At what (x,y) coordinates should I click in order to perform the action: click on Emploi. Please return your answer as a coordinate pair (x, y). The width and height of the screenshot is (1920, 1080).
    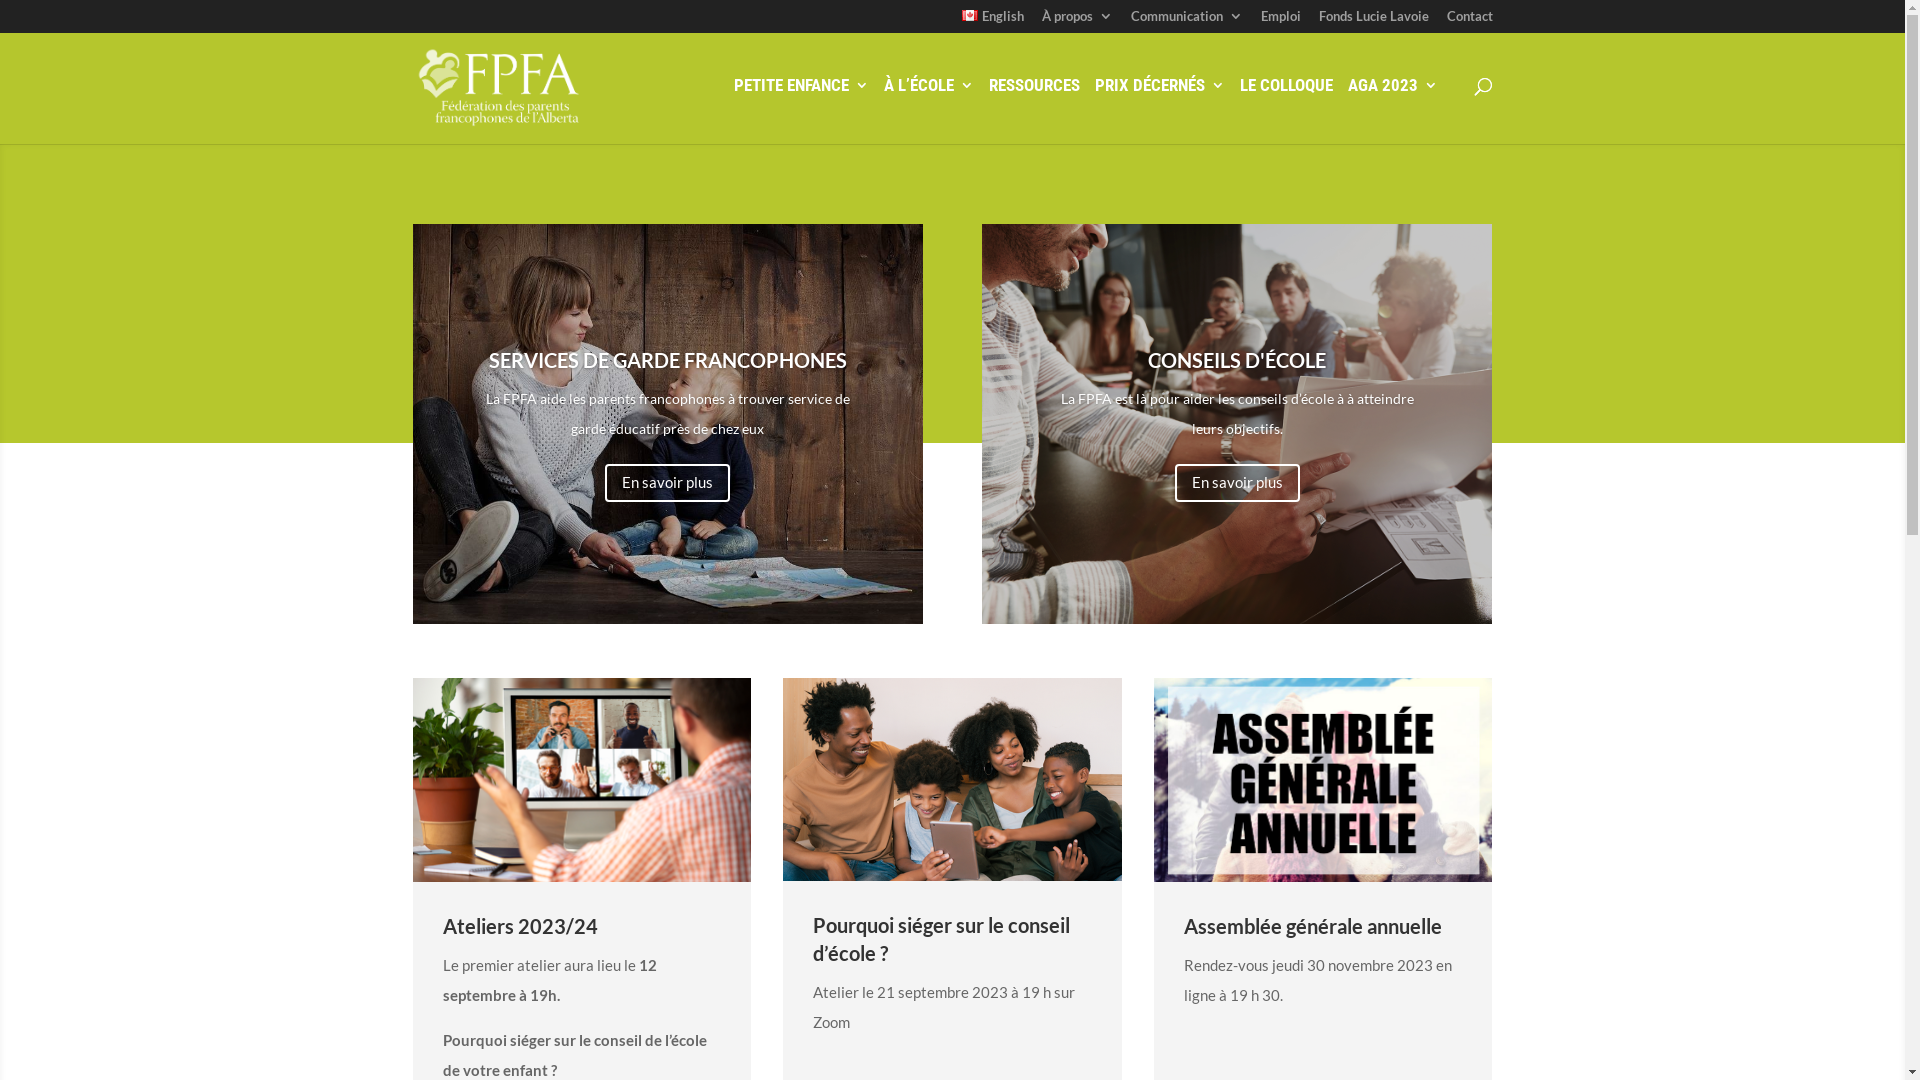
    Looking at the image, I should click on (1280, 22).